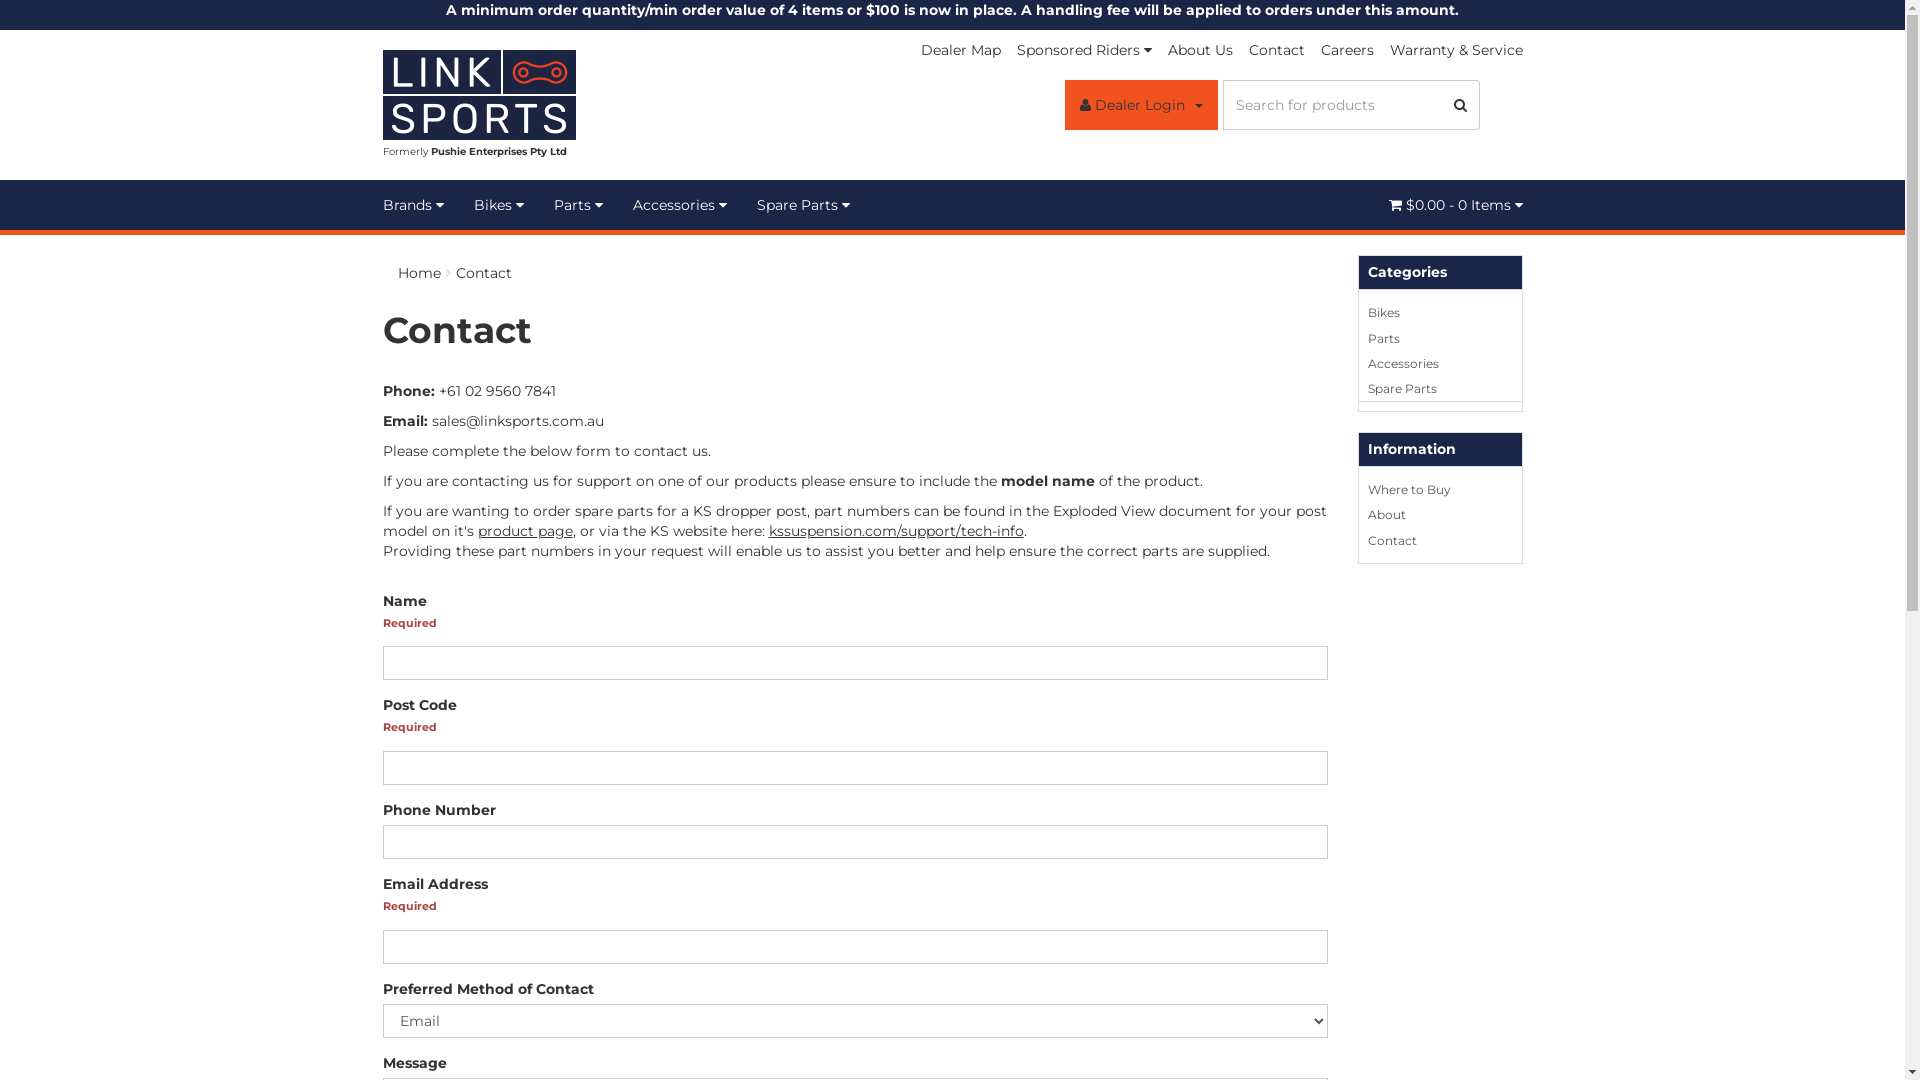 Image resolution: width=1920 pixels, height=1080 pixels. I want to click on Accessories, so click(1440, 364).